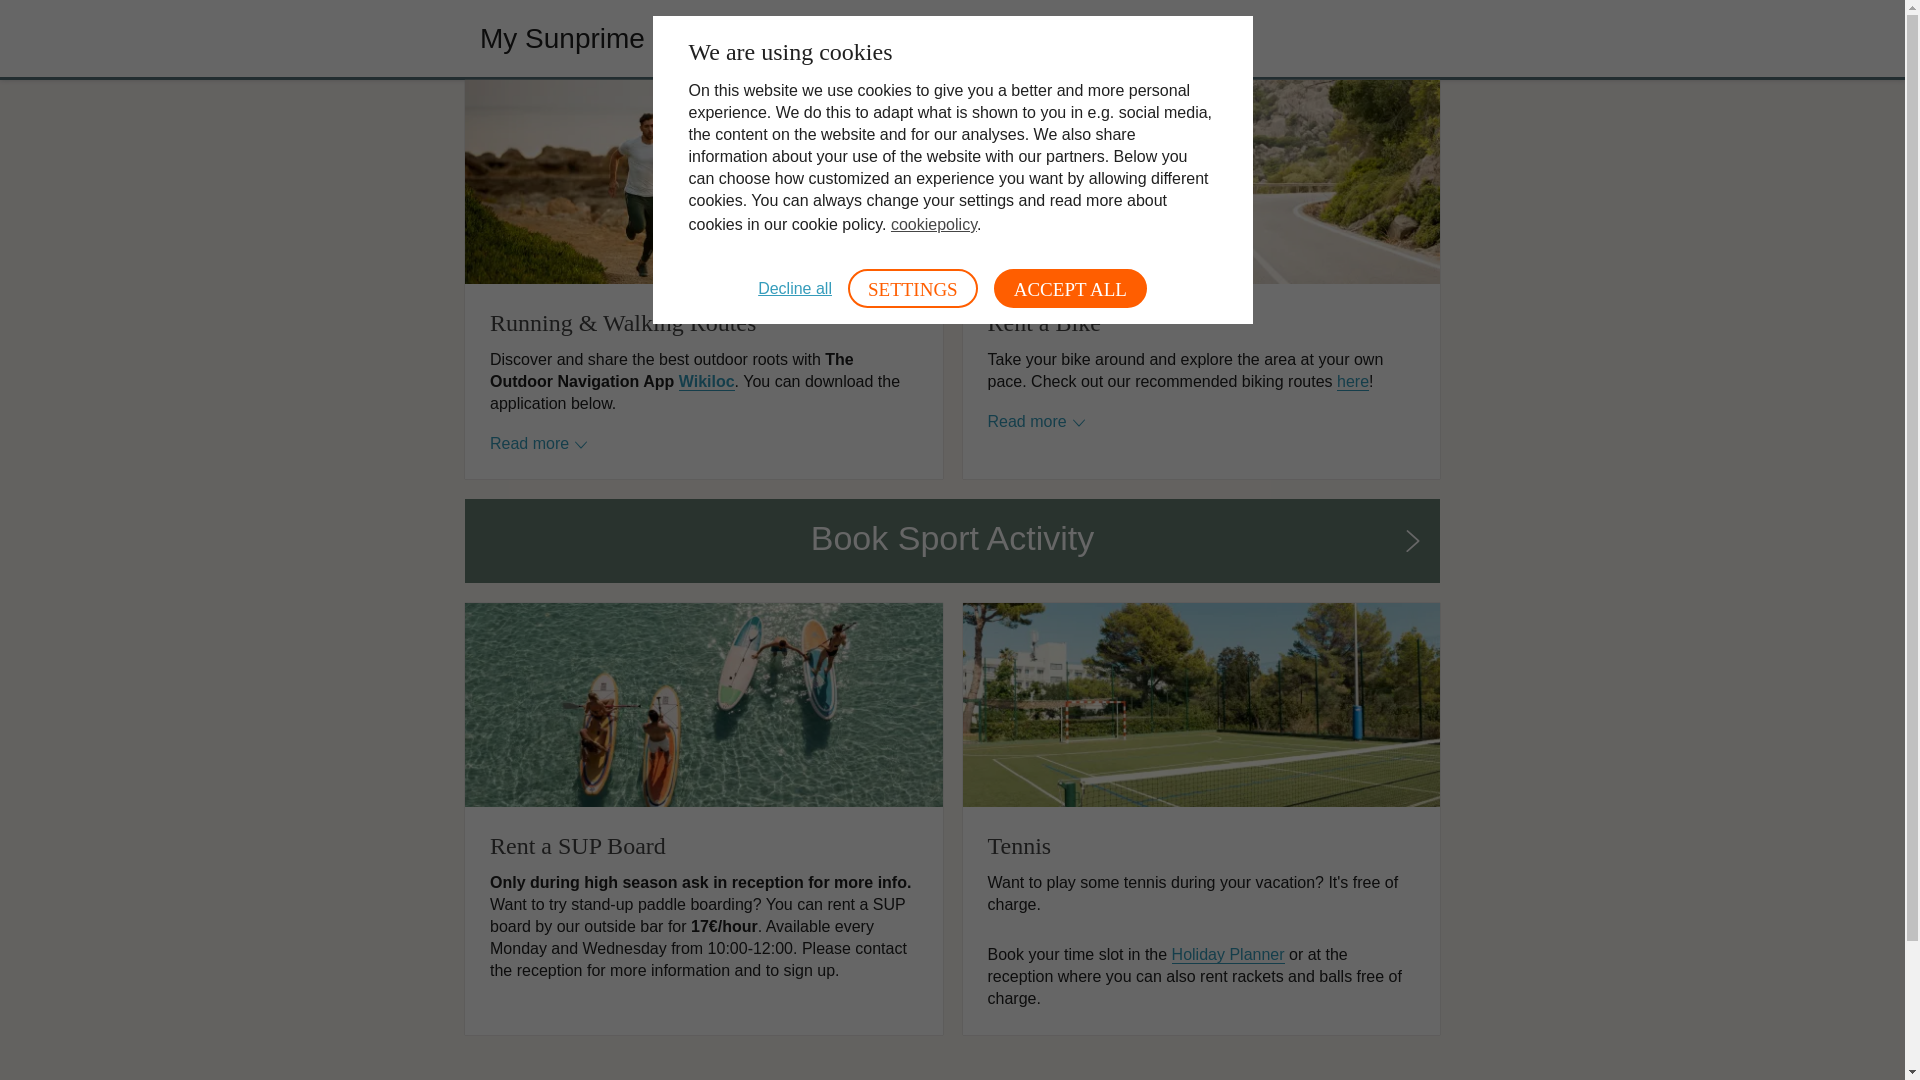 This screenshot has width=1920, height=1080. What do you see at coordinates (648, 38) in the screenshot?
I see `My Sunprime Pollensa Bay` at bounding box center [648, 38].